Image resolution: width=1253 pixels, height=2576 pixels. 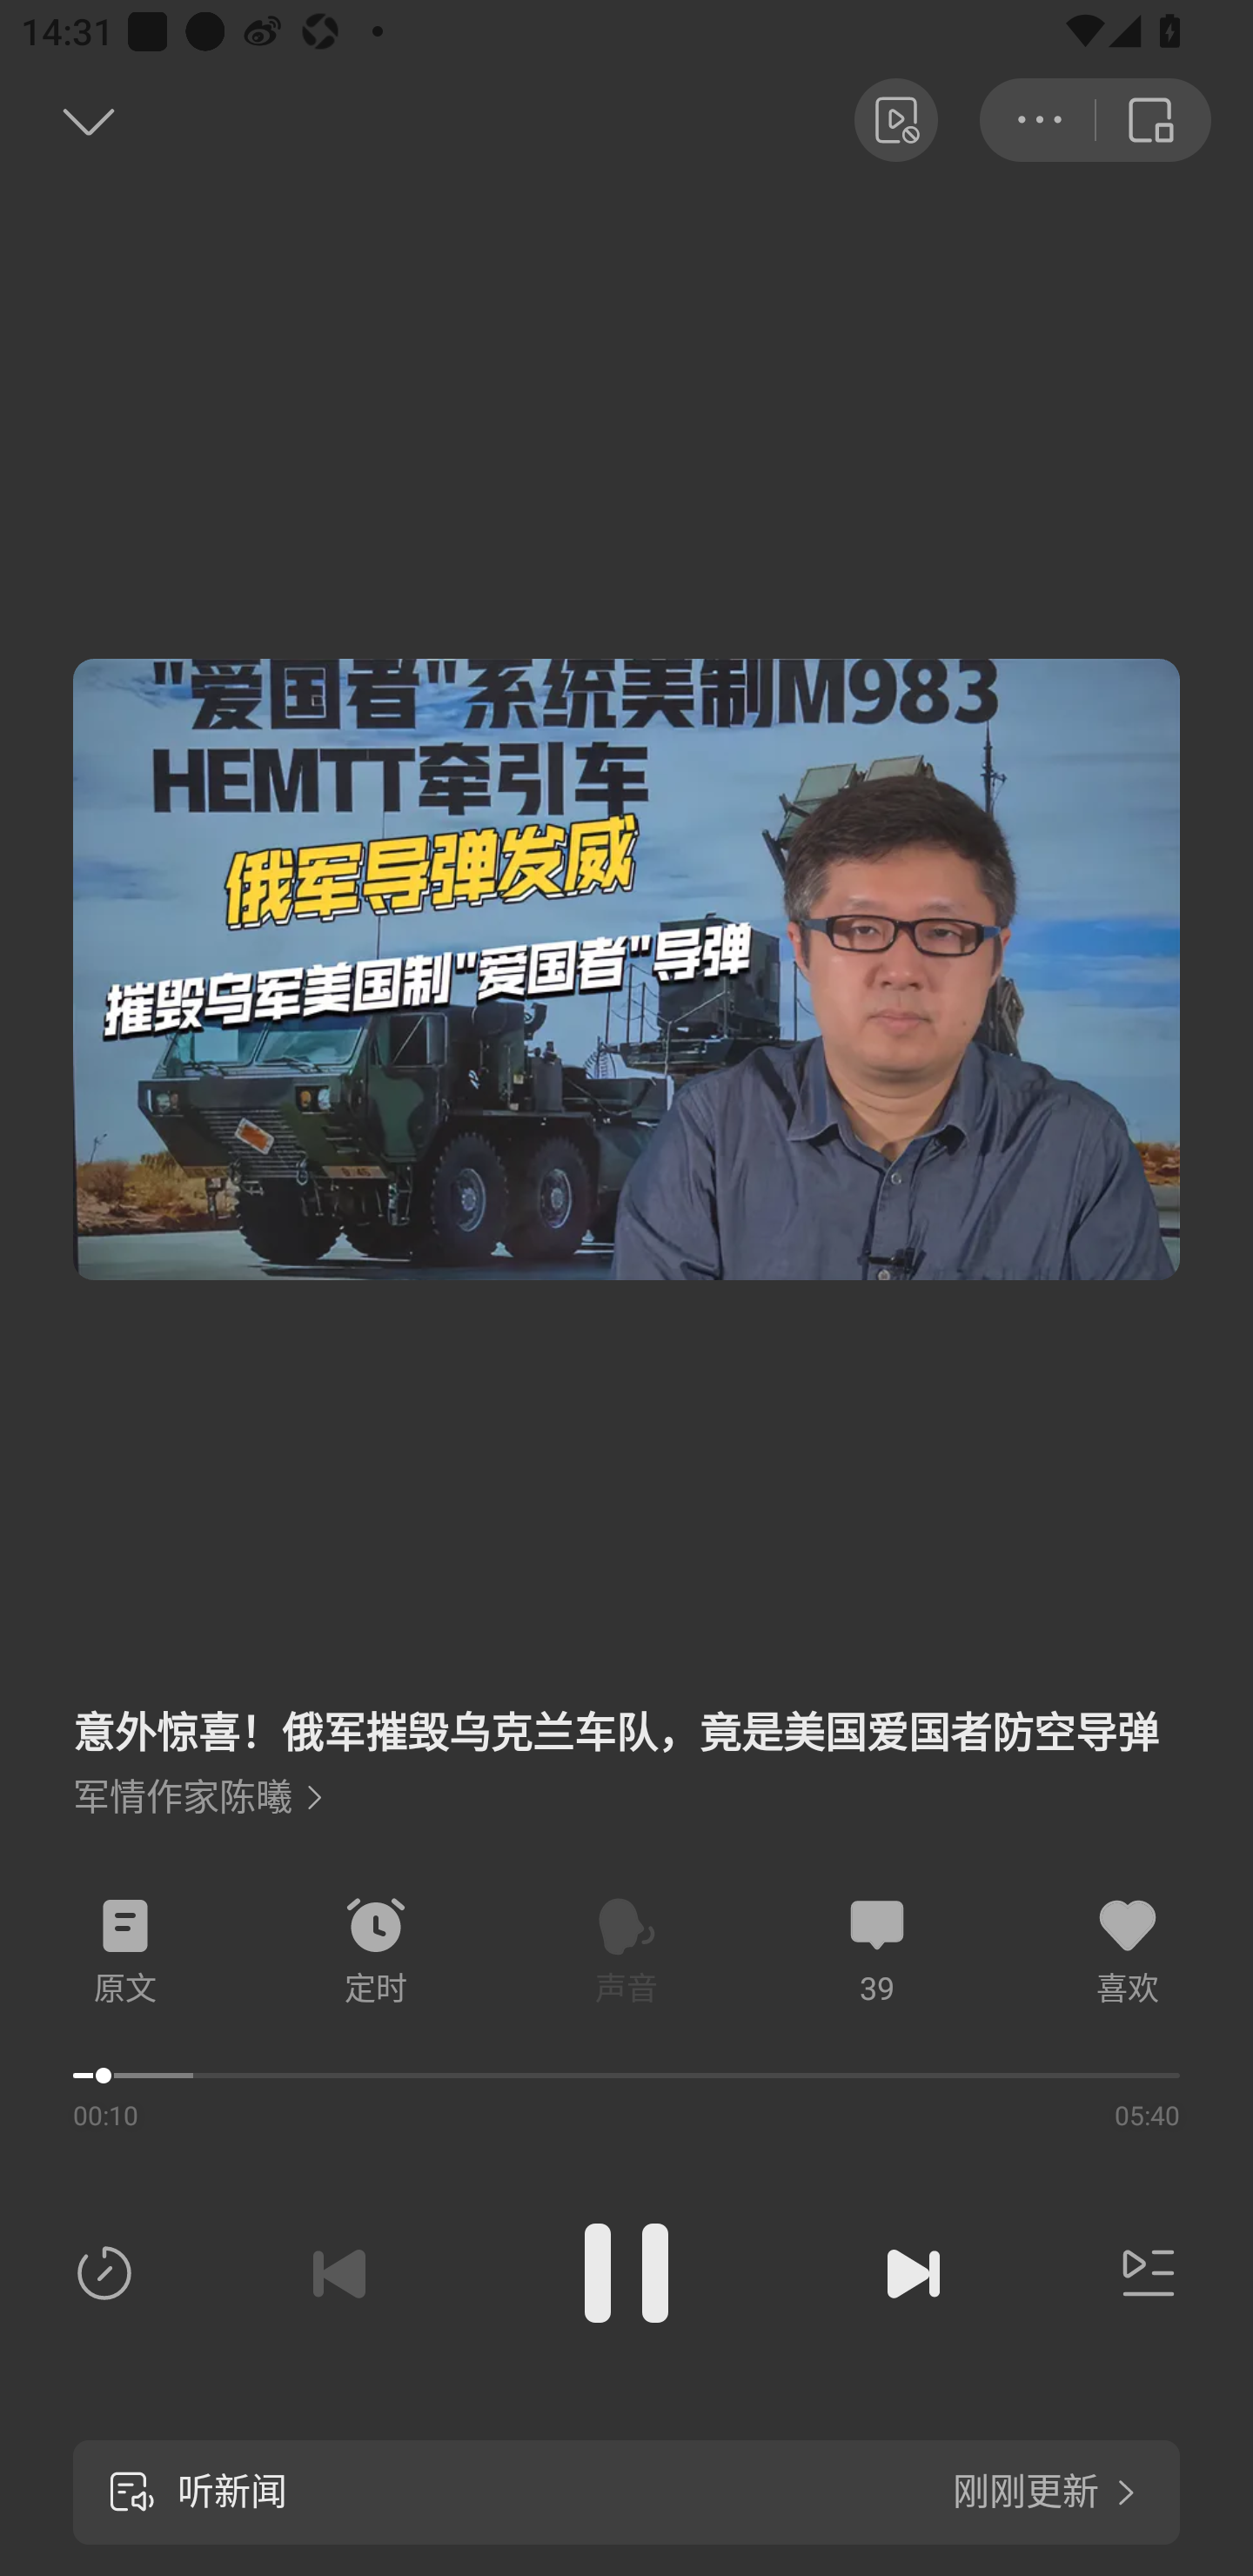 What do you see at coordinates (57, 120) in the screenshot?
I see `返回` at bounding box center [57, 120].